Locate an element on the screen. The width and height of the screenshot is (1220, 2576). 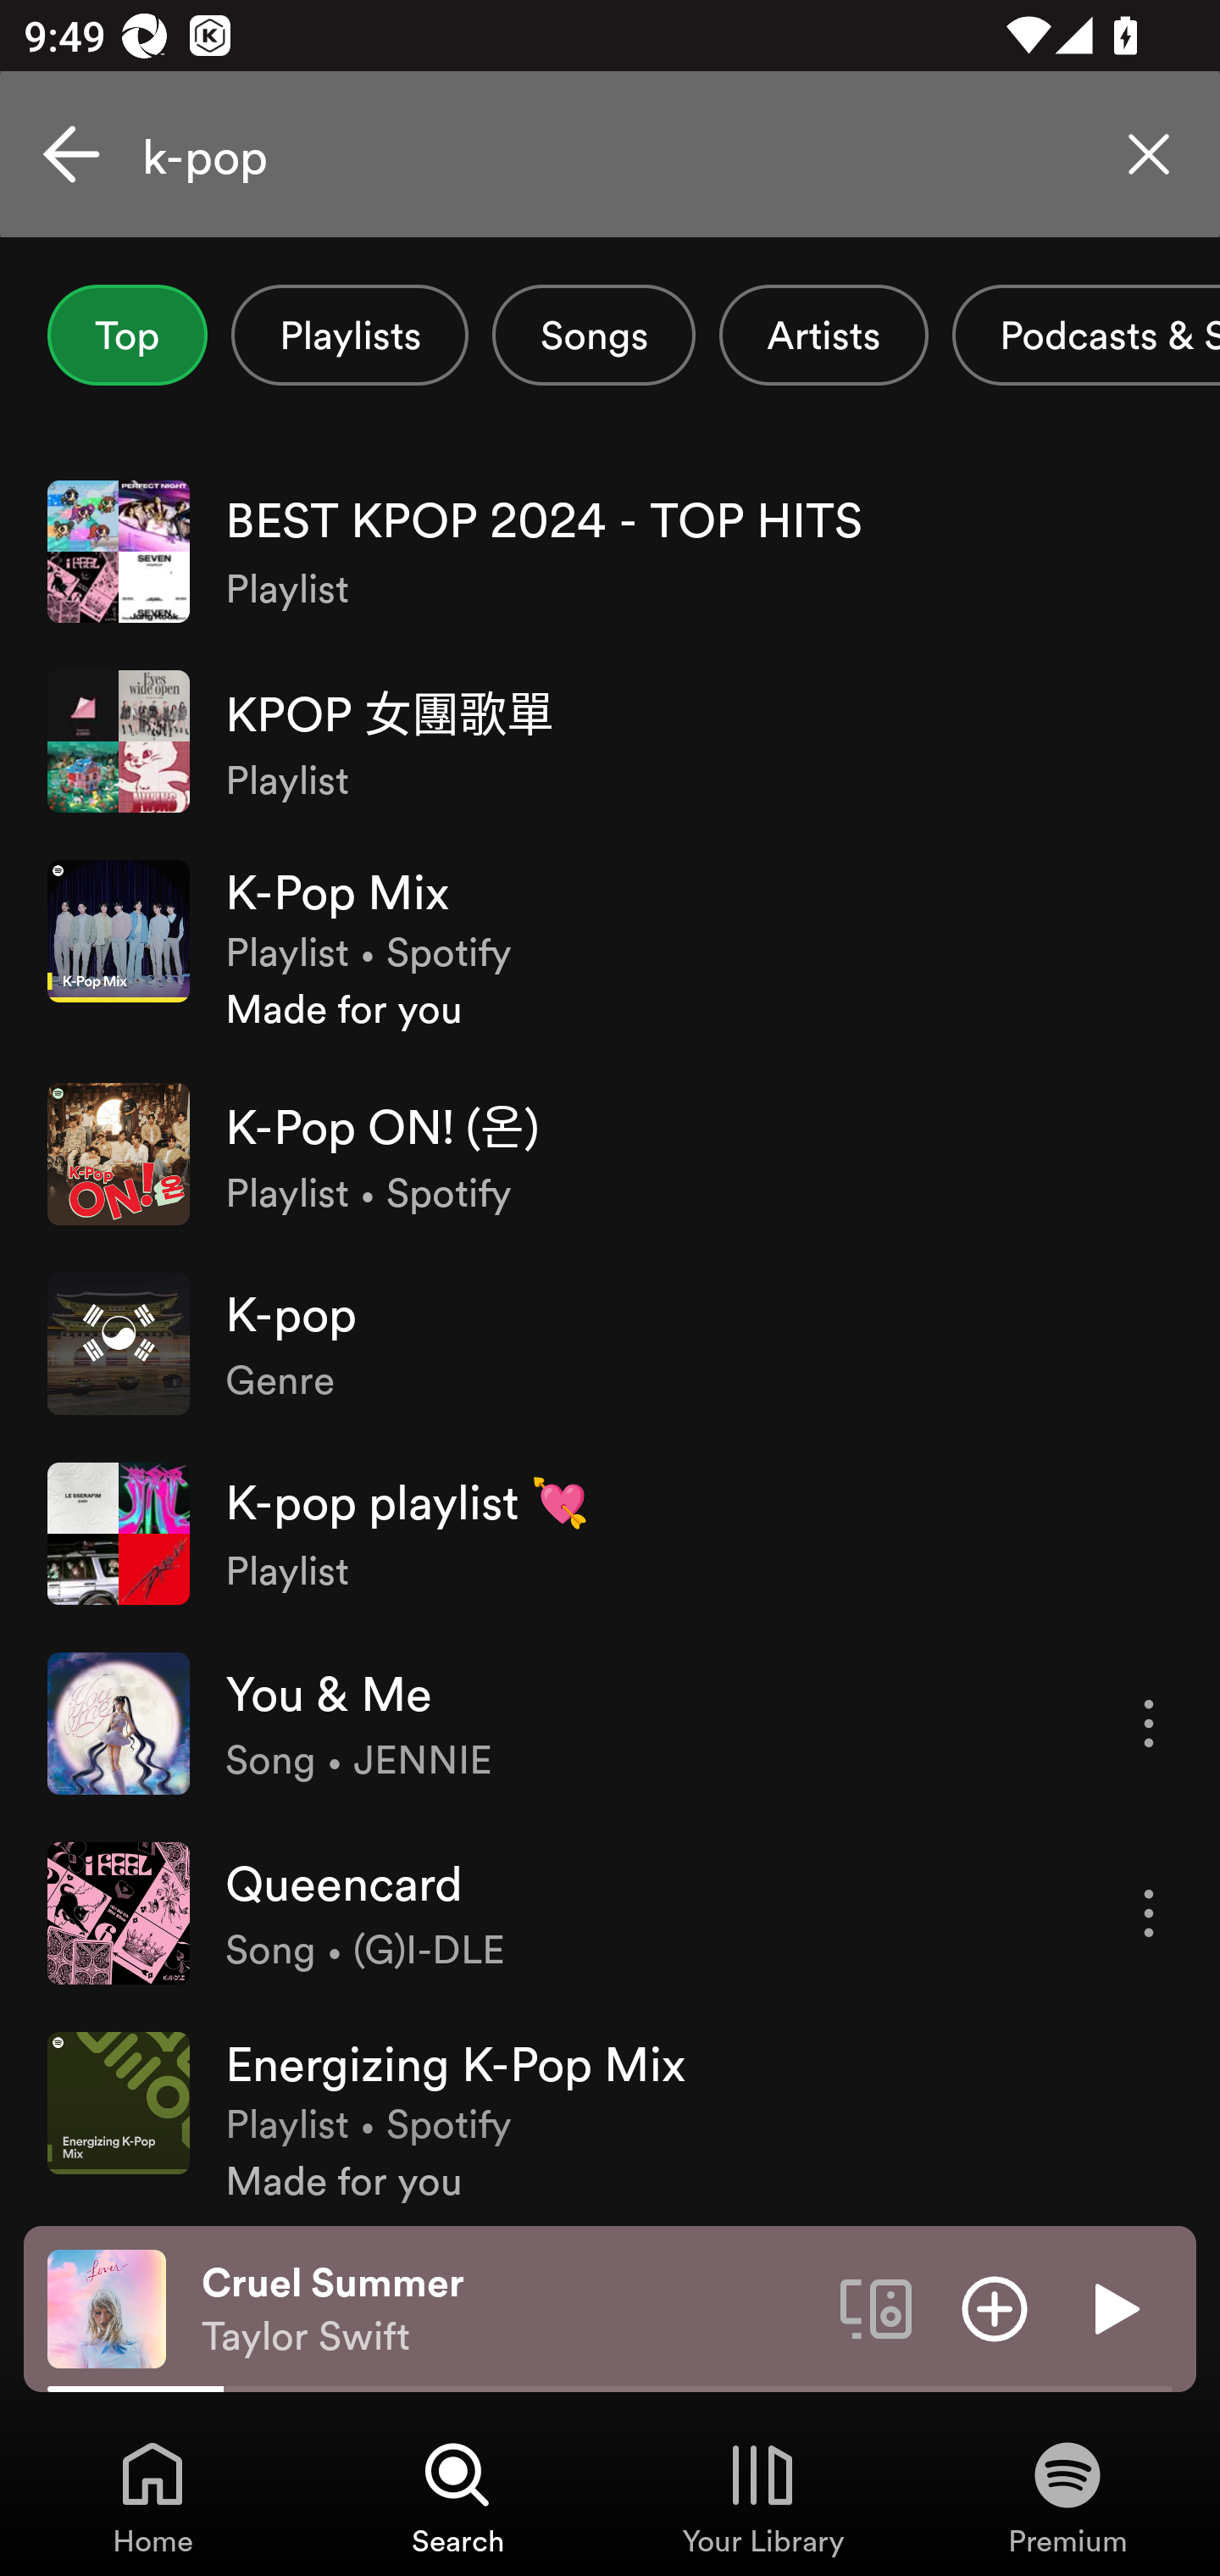
Top is located at coordinates (127, 335).